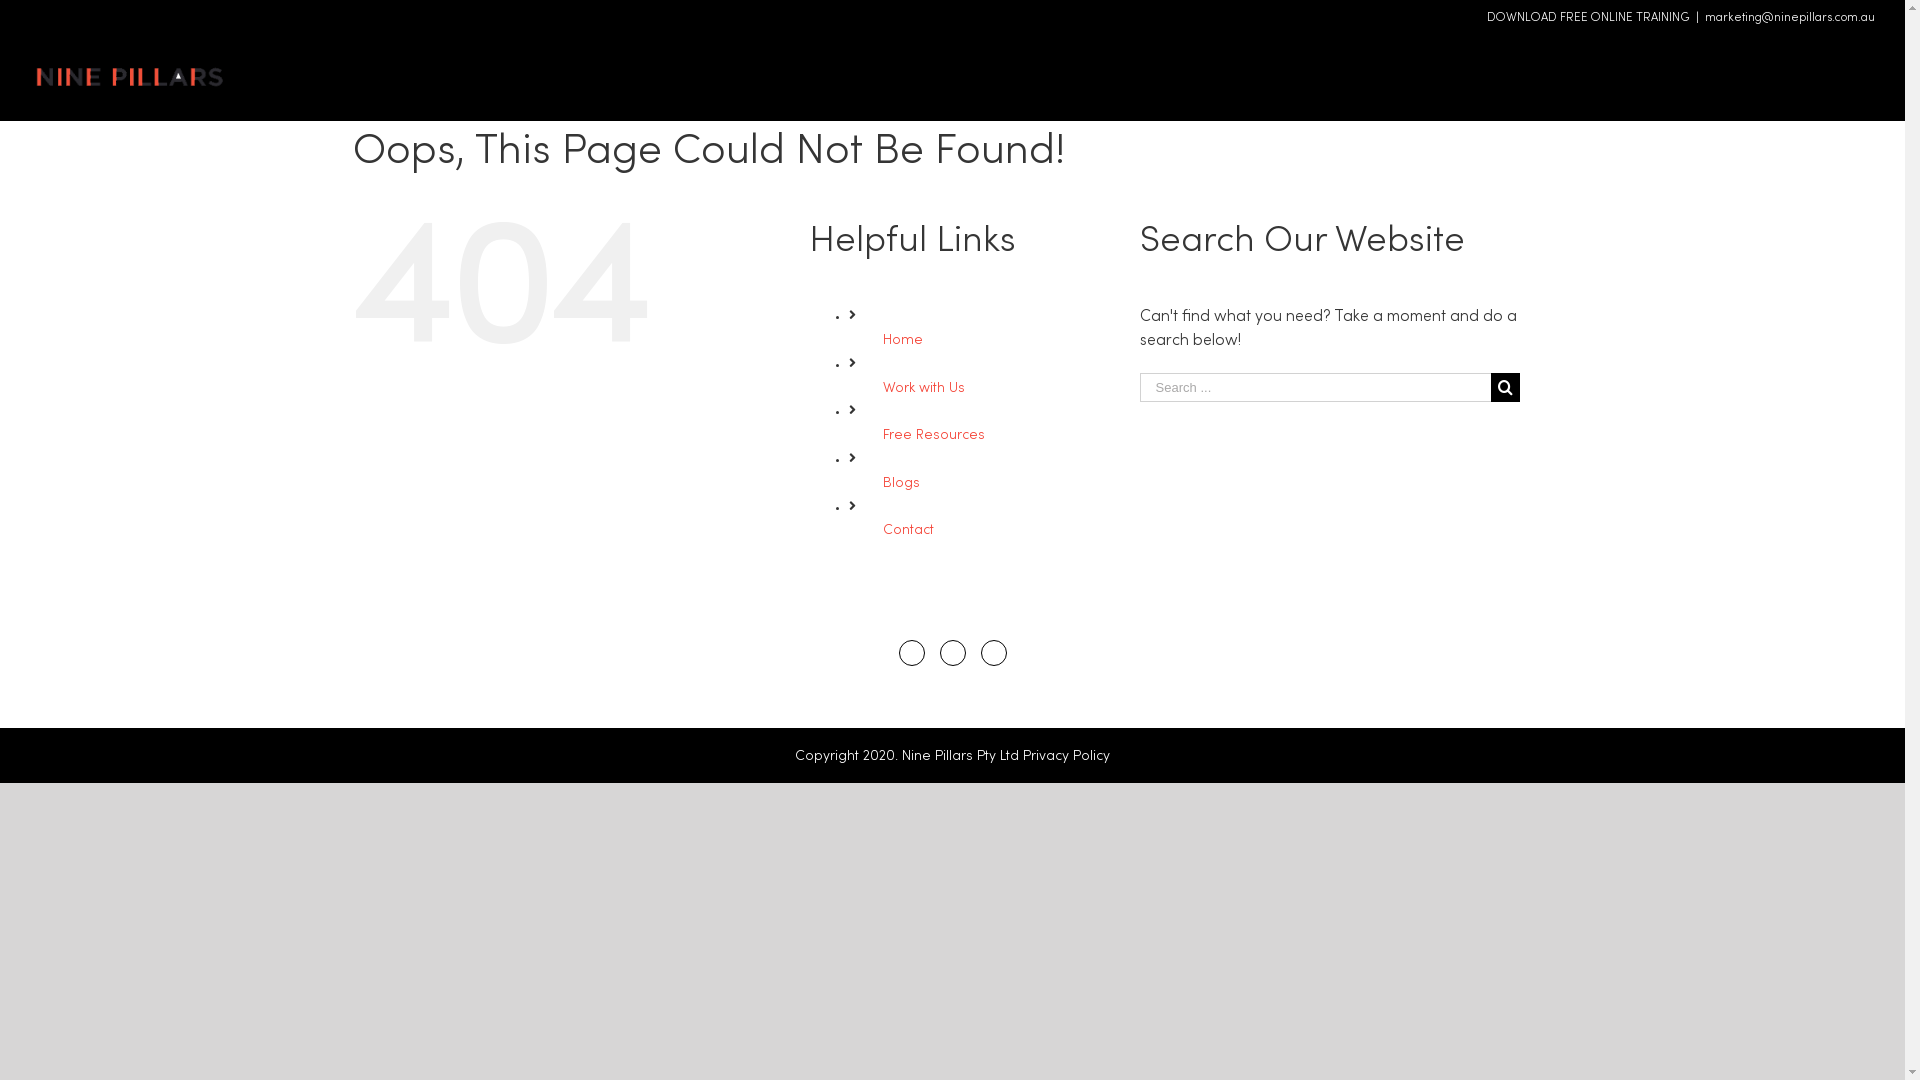 This screenshot has height=1080, width=1920. What do you see at coordinates (1790, 18) in the screenshot?
I see `marketing@ninepillars.com.au` at bounding box center [1790, 18].